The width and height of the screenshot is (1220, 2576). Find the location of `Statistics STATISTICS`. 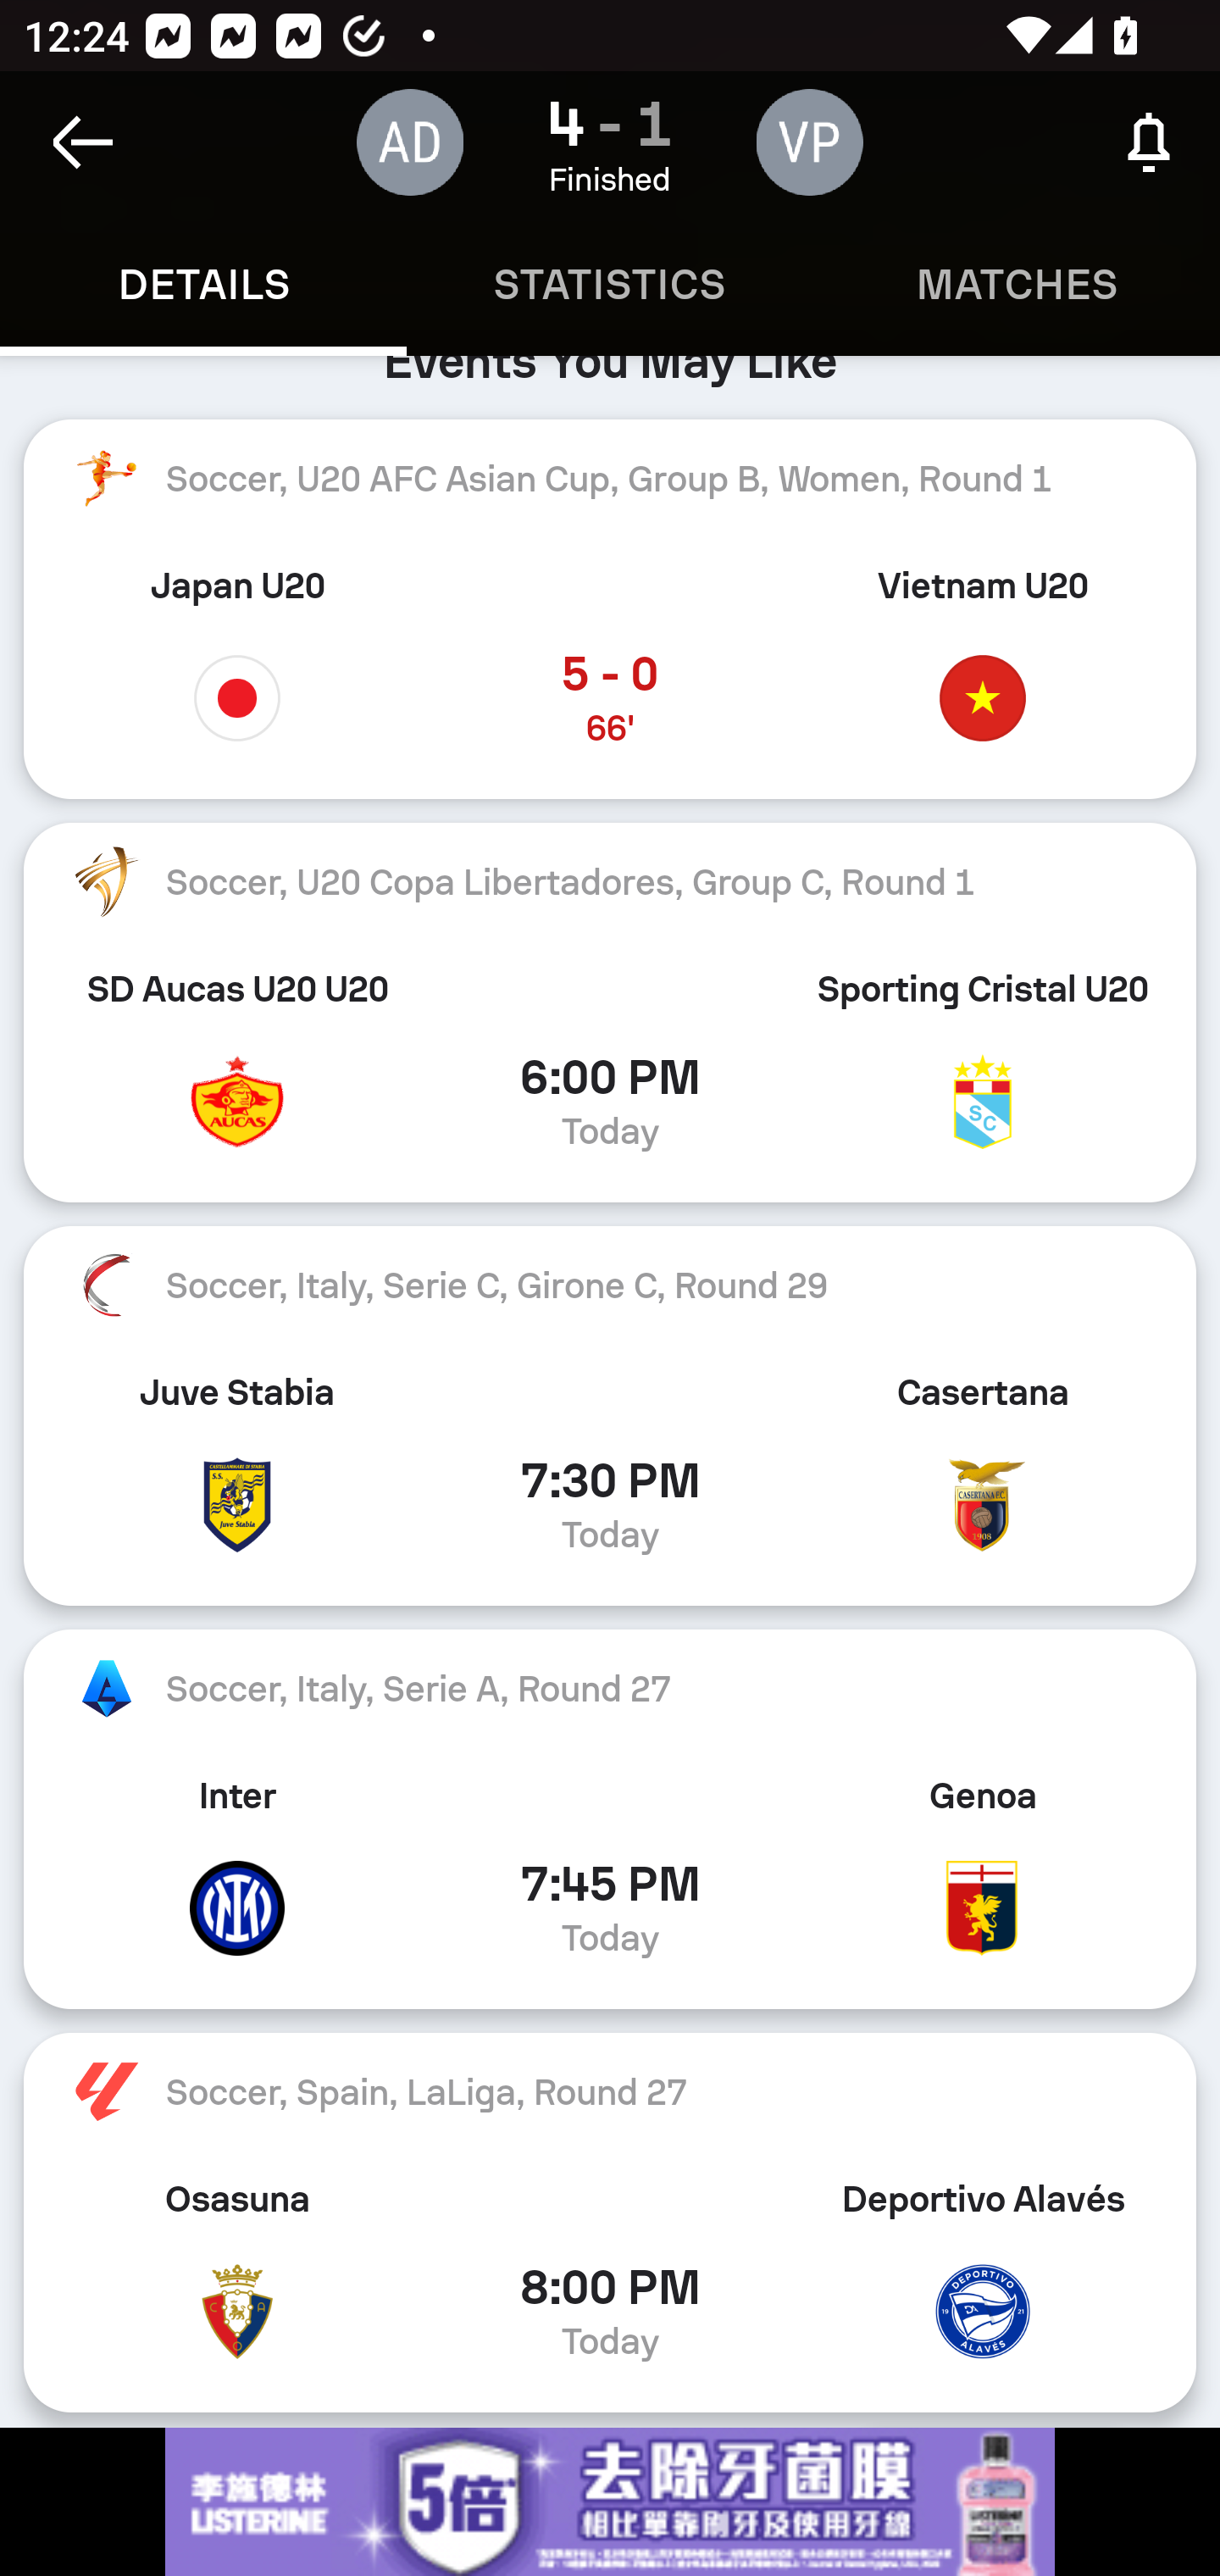

Statistics STATISTICS is located at coordinates (610, 285).